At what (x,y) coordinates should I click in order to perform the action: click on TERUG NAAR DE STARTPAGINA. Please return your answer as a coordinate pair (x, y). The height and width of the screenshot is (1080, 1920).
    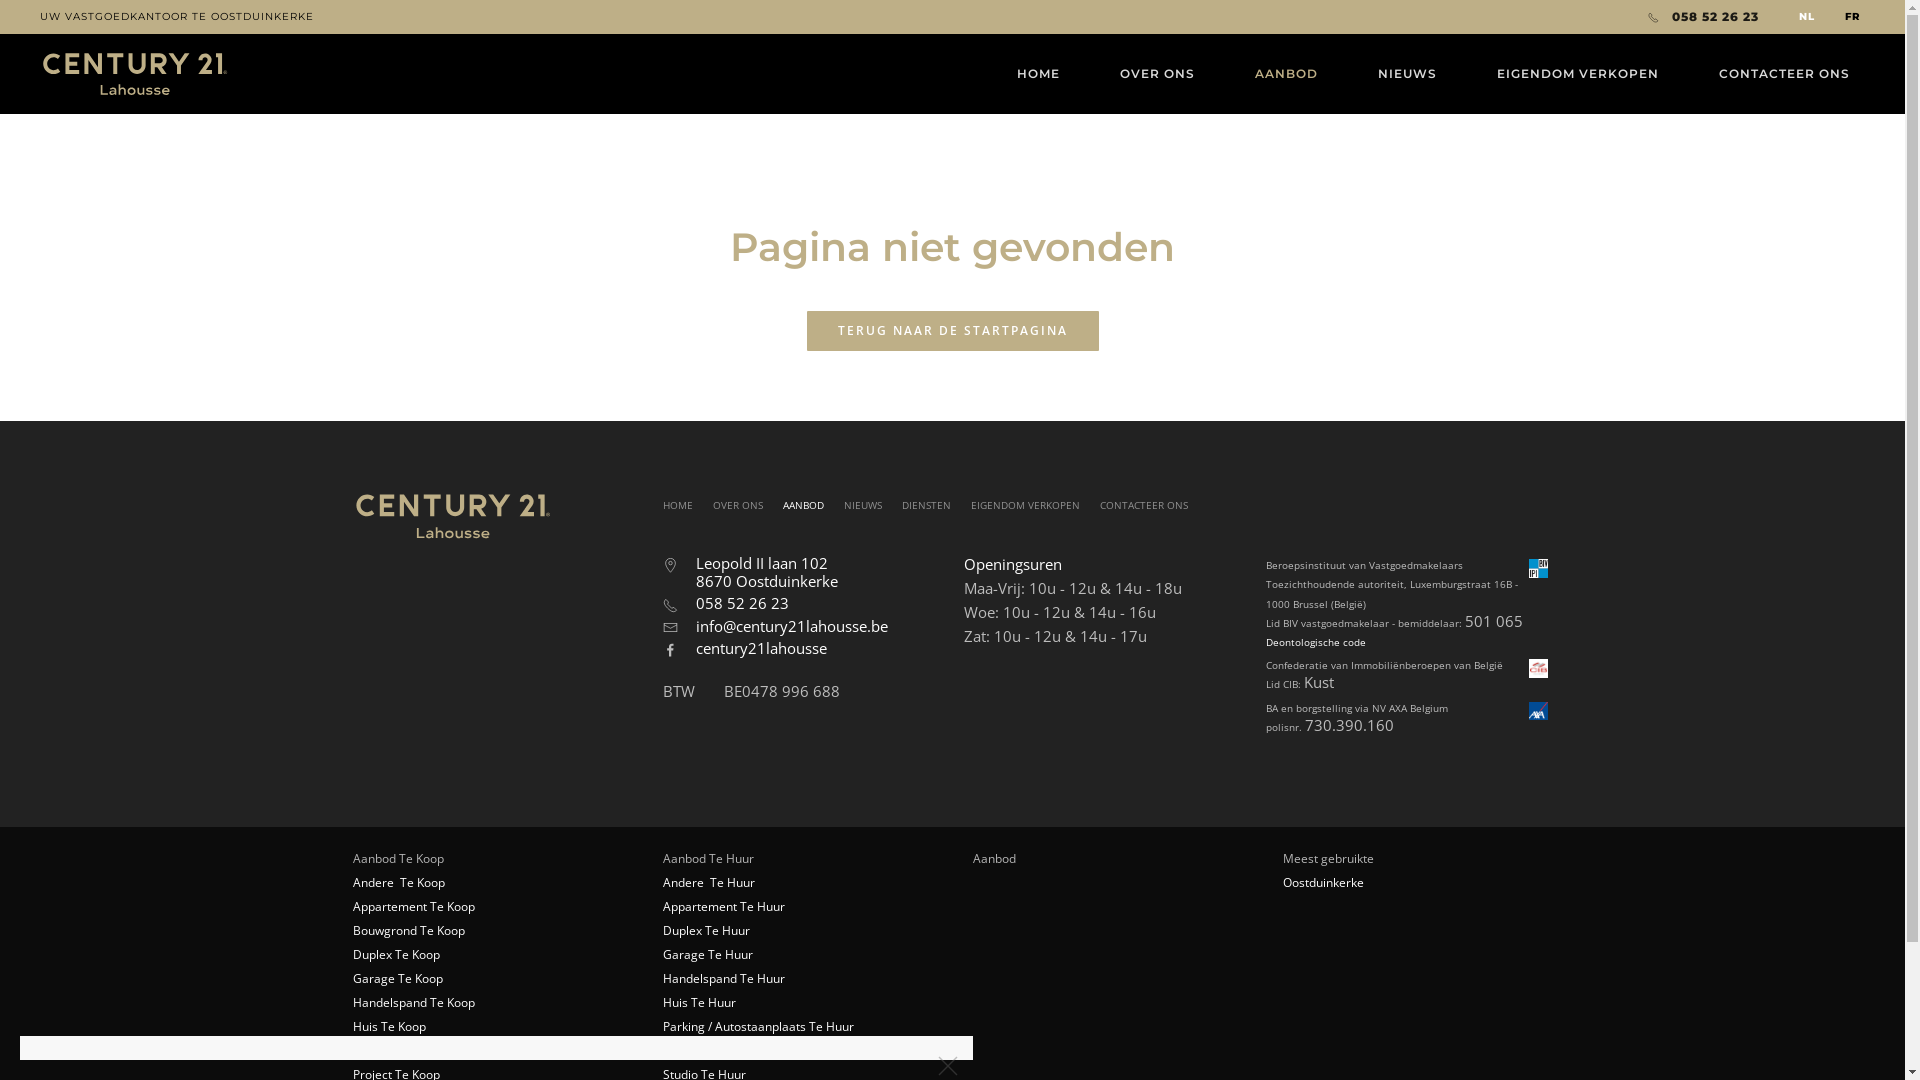
    Looking at the image, I should click on (952, 331).